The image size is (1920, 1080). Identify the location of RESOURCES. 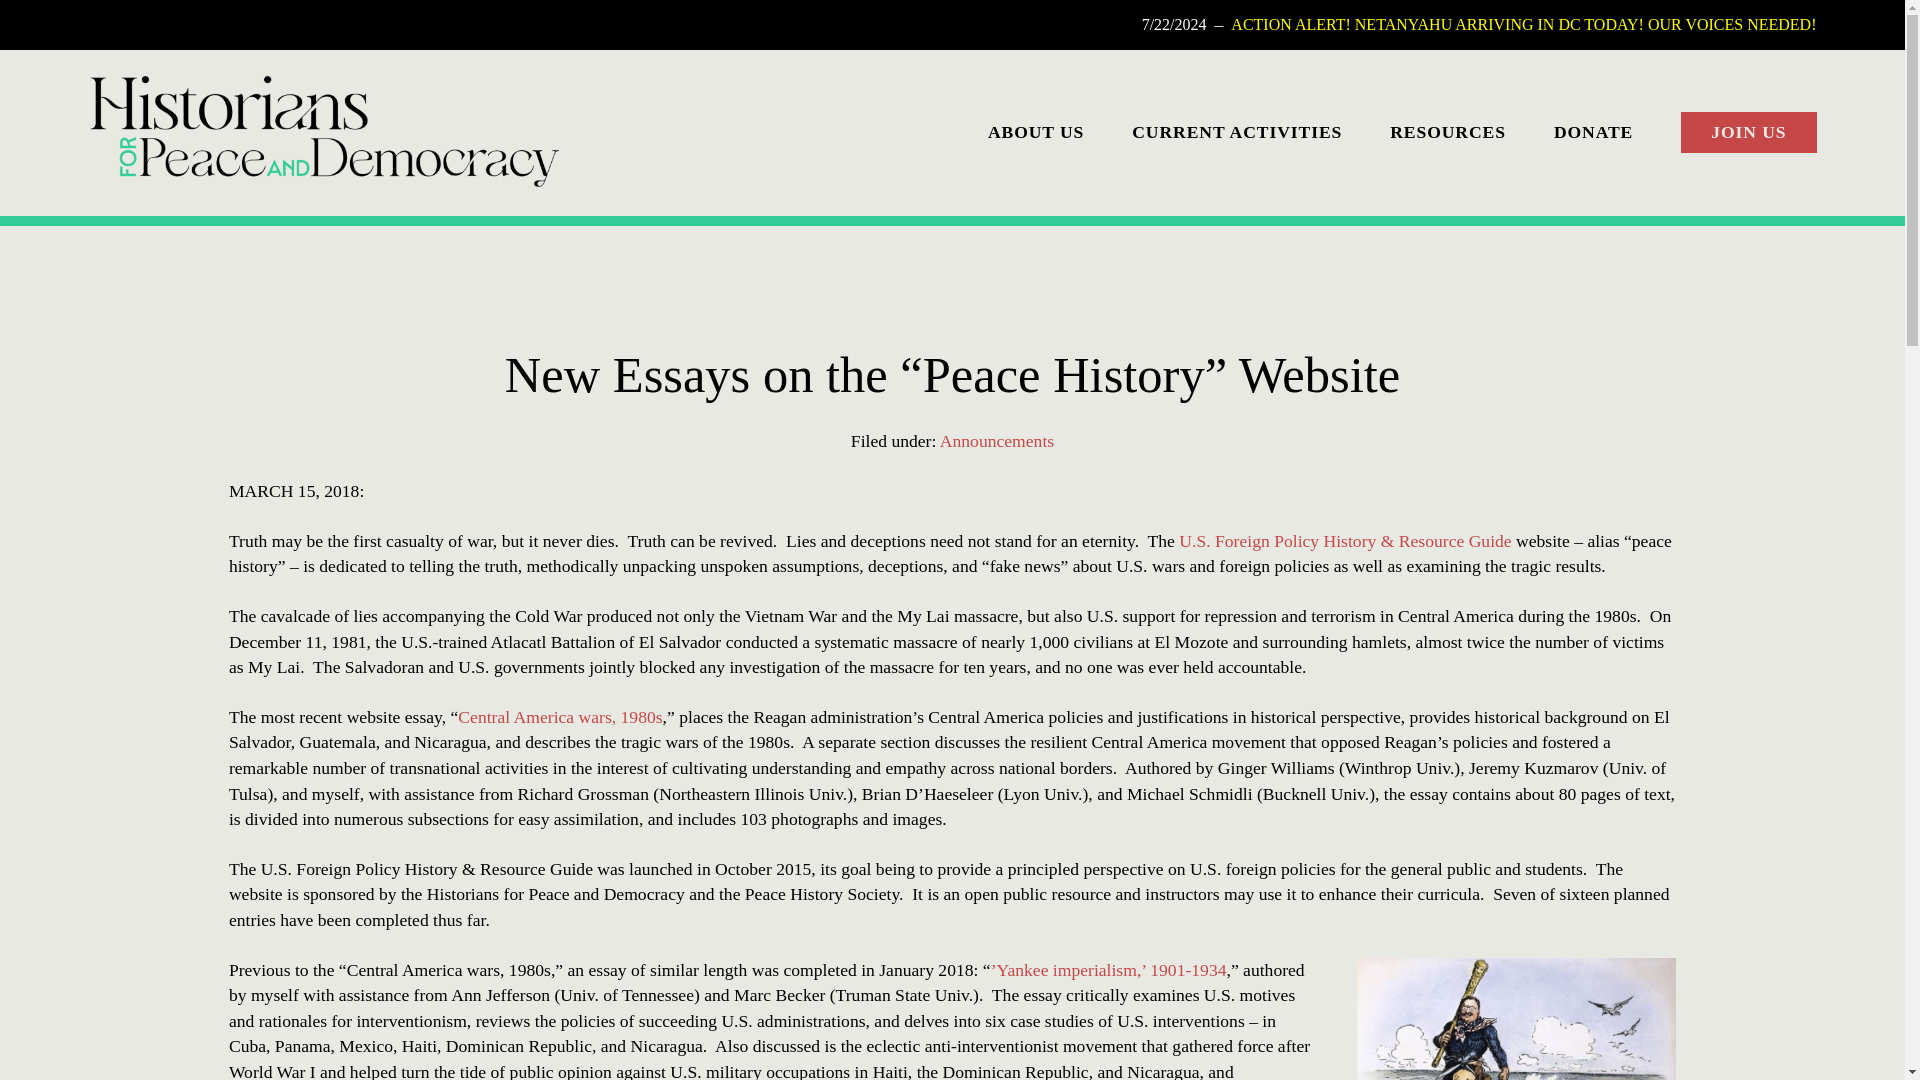
(1448, 131).